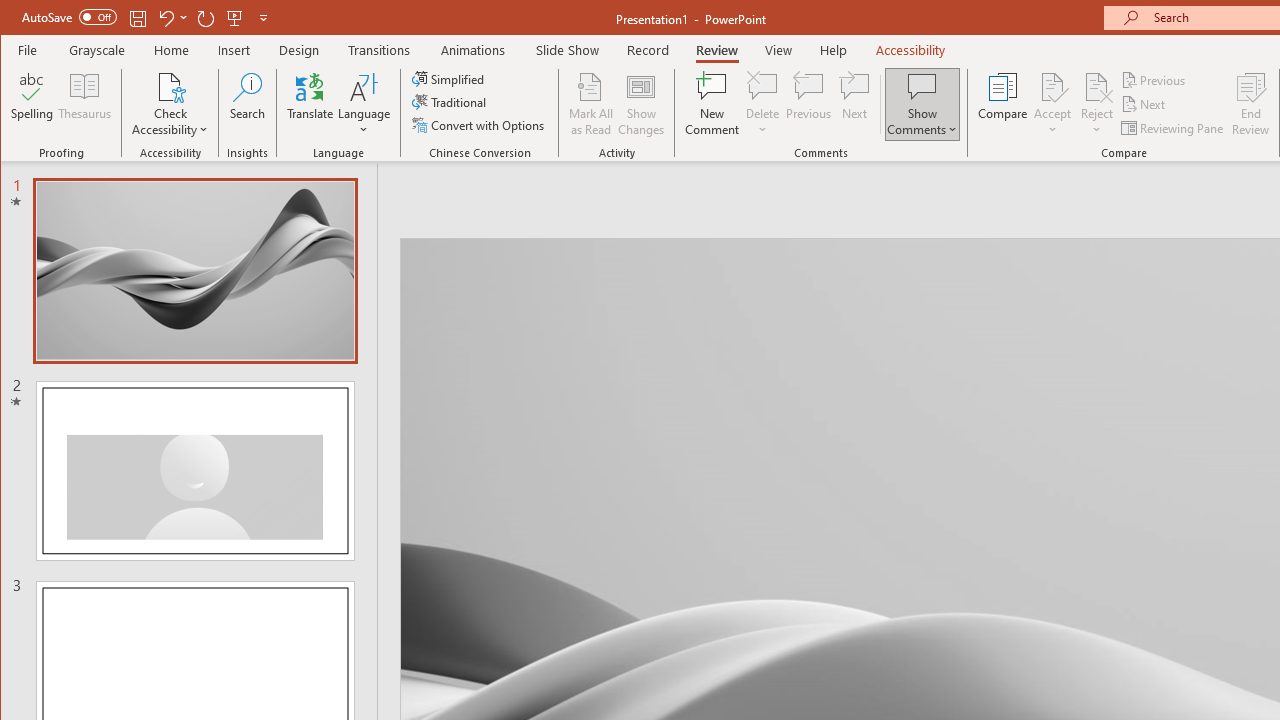 The image size is (1280, 720). What do you see at coordinates (235, 18) in the screenshot?
I see `From Beginning` at bounding box center [235, 18].